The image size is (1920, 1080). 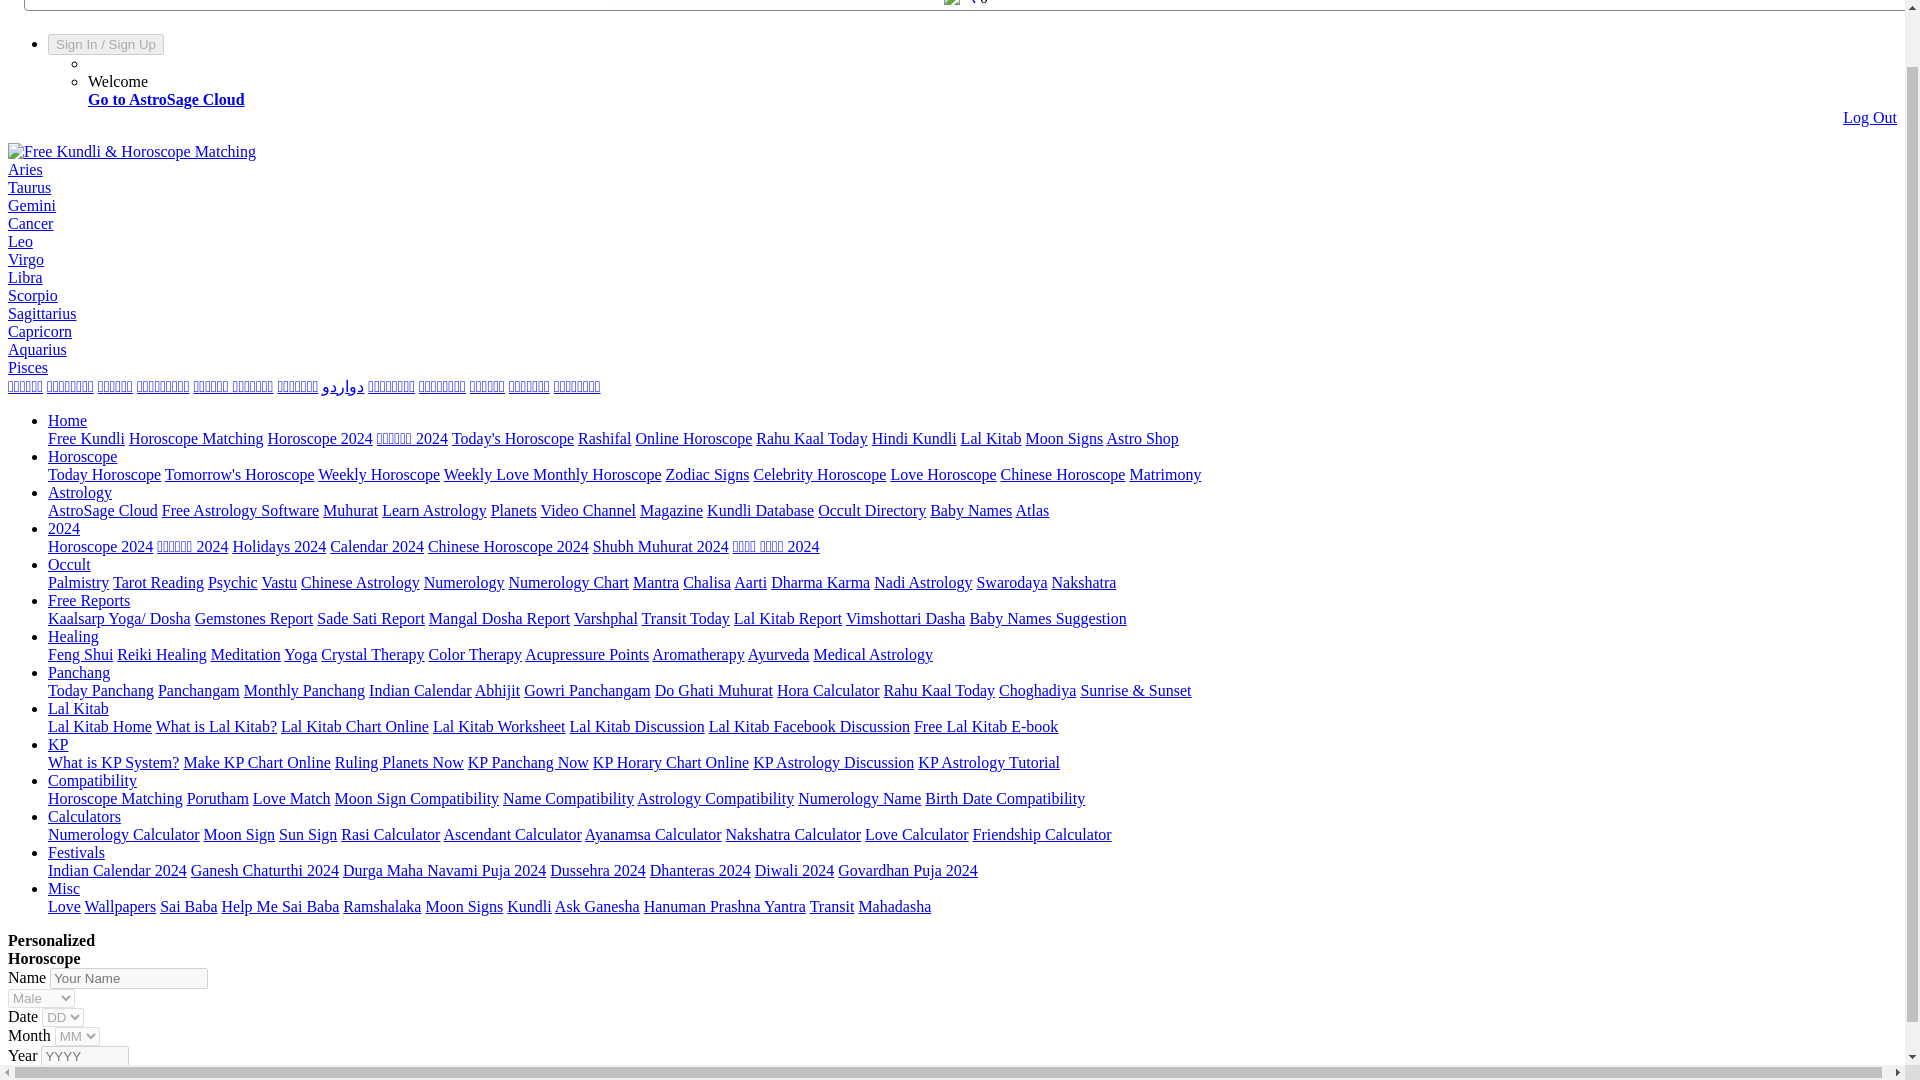 What do you see at coordinates (528, 386) in the screenshot?
I see `Assamese` at bounding box center [528, 386].